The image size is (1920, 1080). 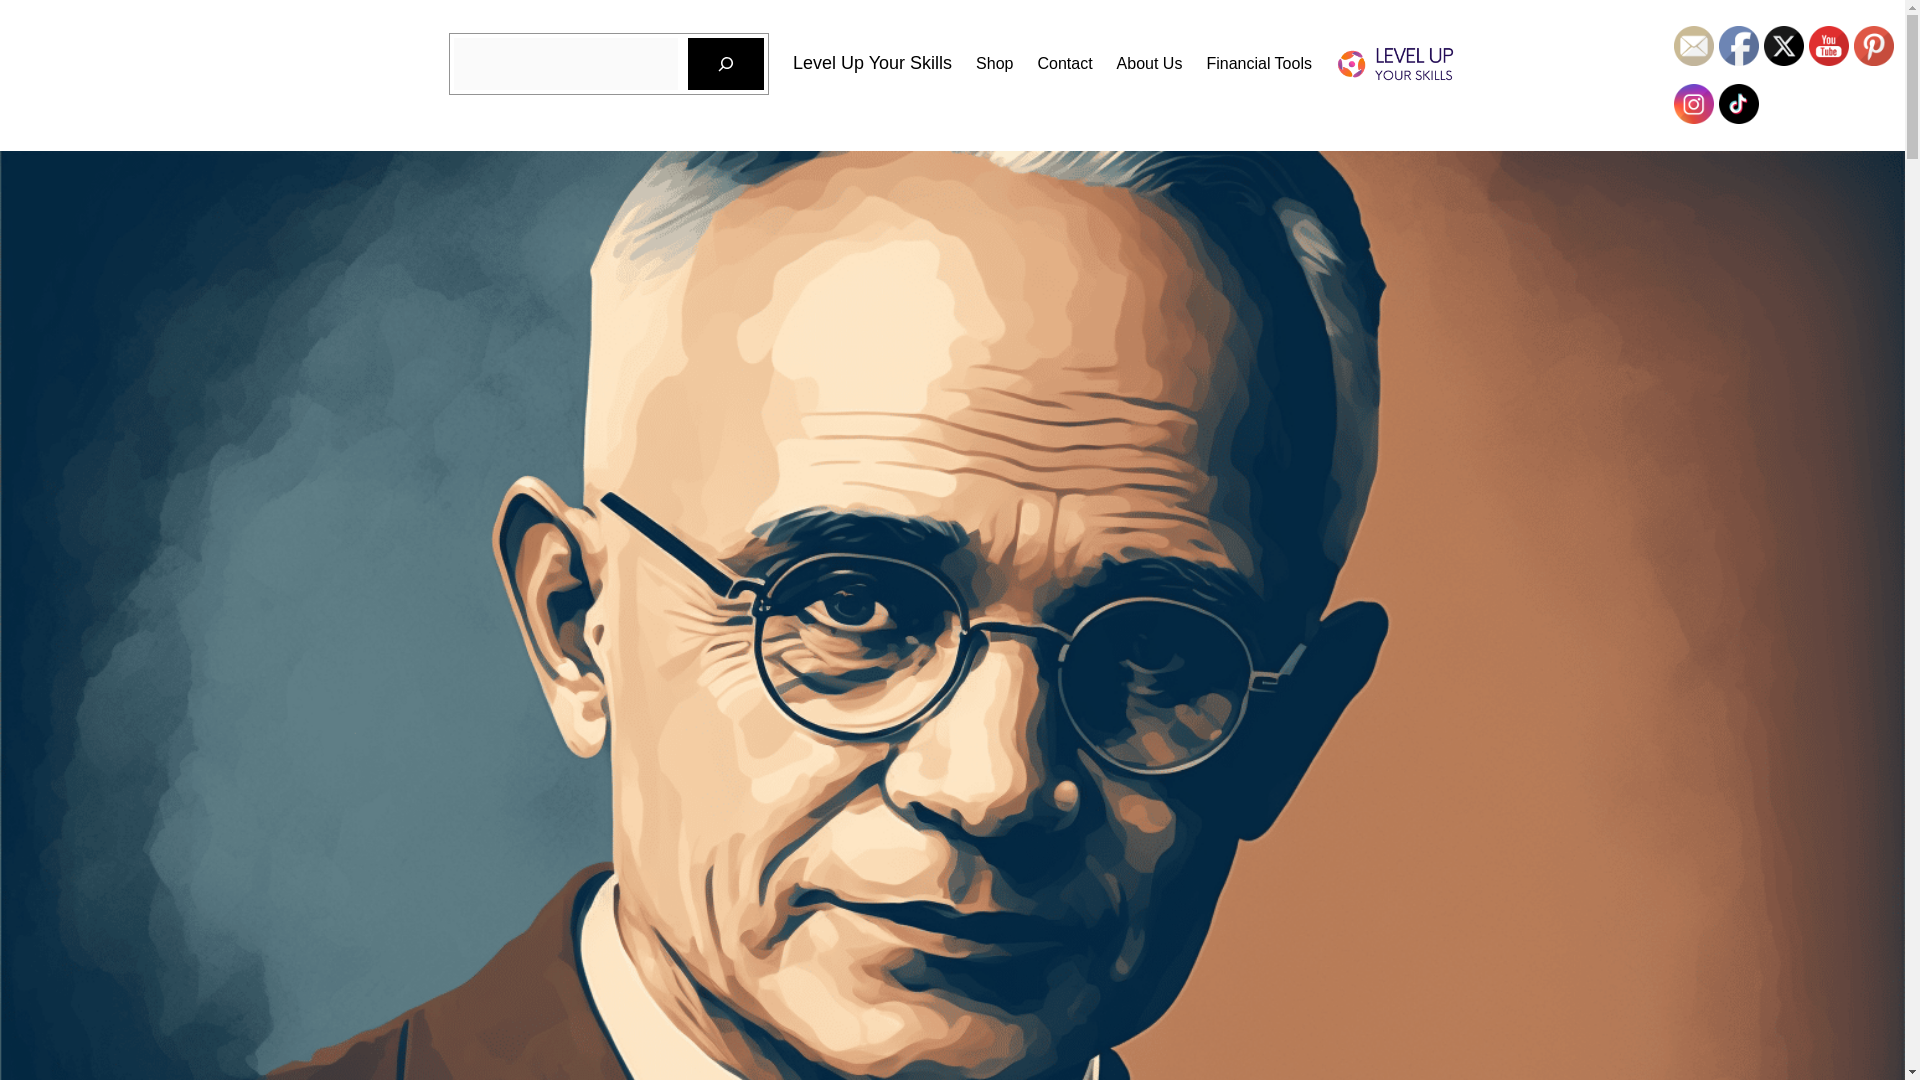 What do you see at coordinates (1150, 63) in the screenshot?
I see `About Us` at bounding box center [1150, 63].